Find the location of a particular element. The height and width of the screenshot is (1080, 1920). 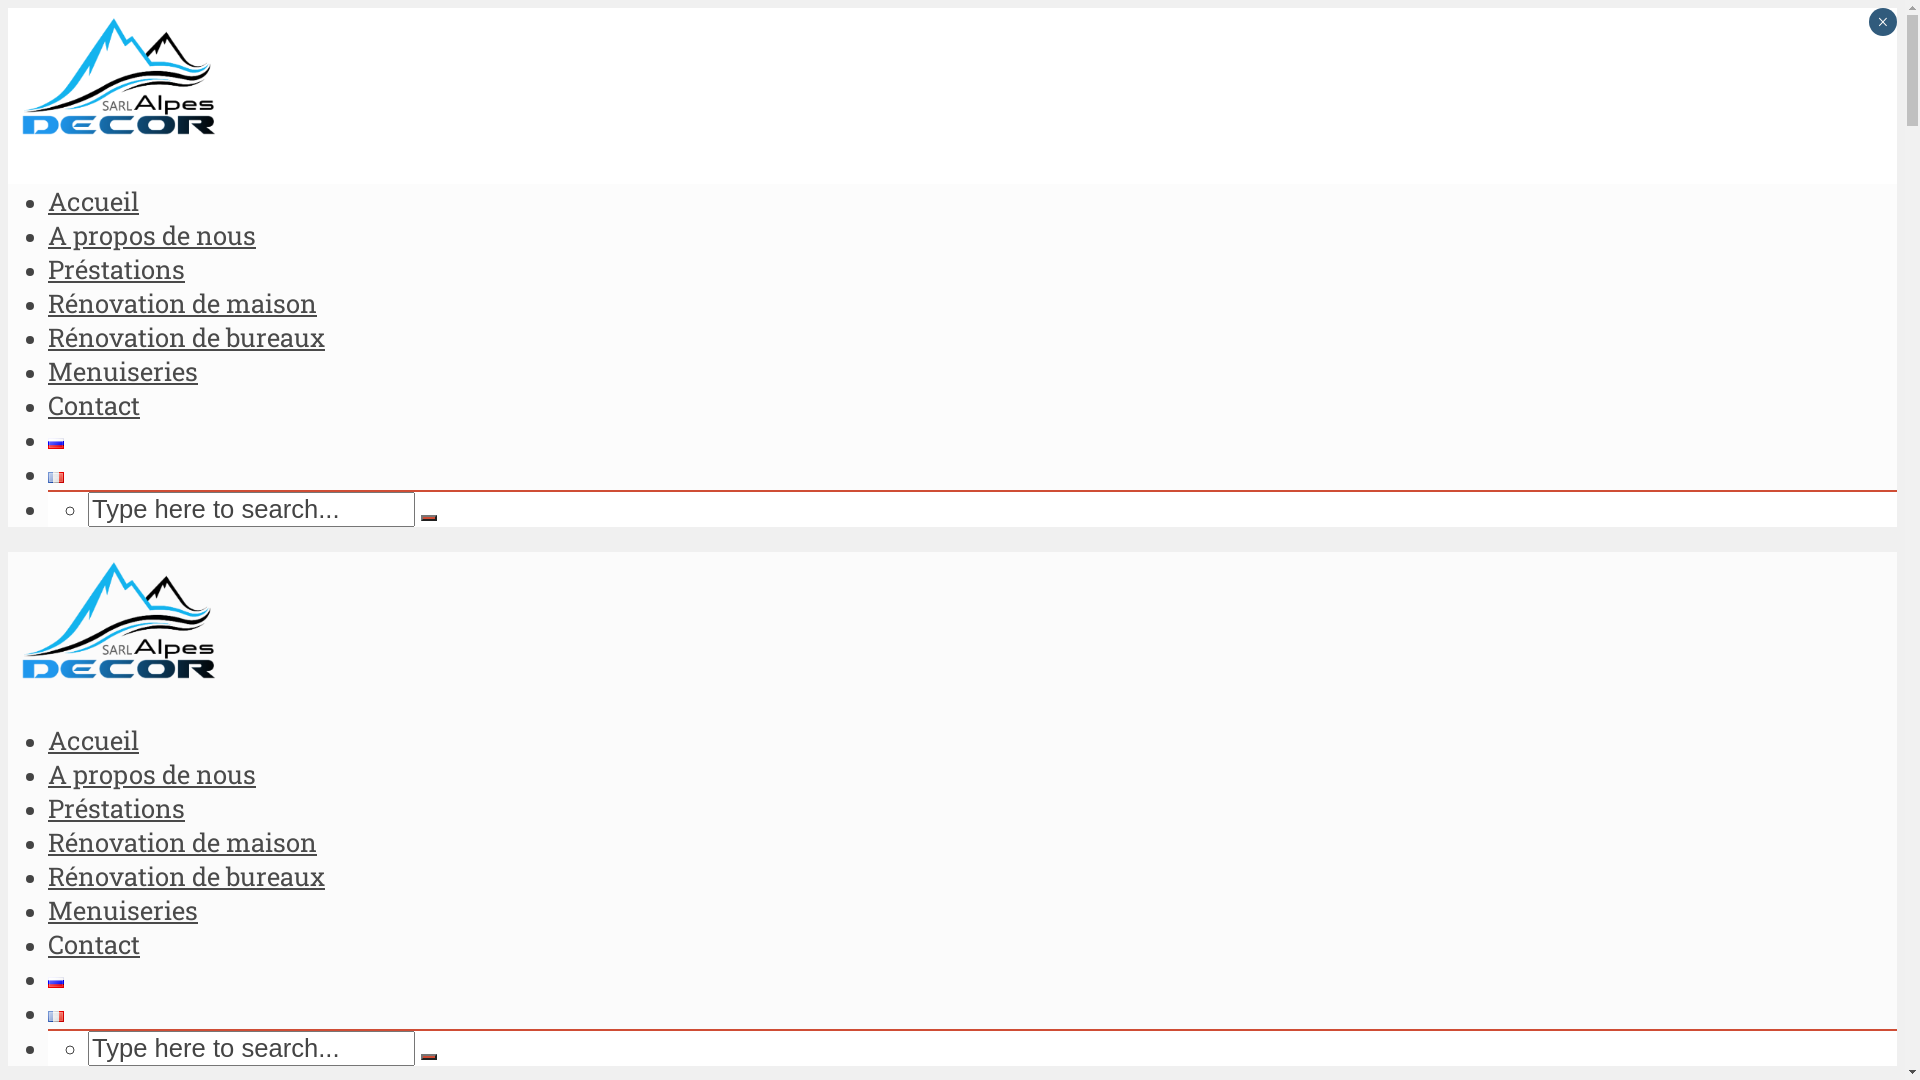

Accueil is located at coordinates (94, 740).